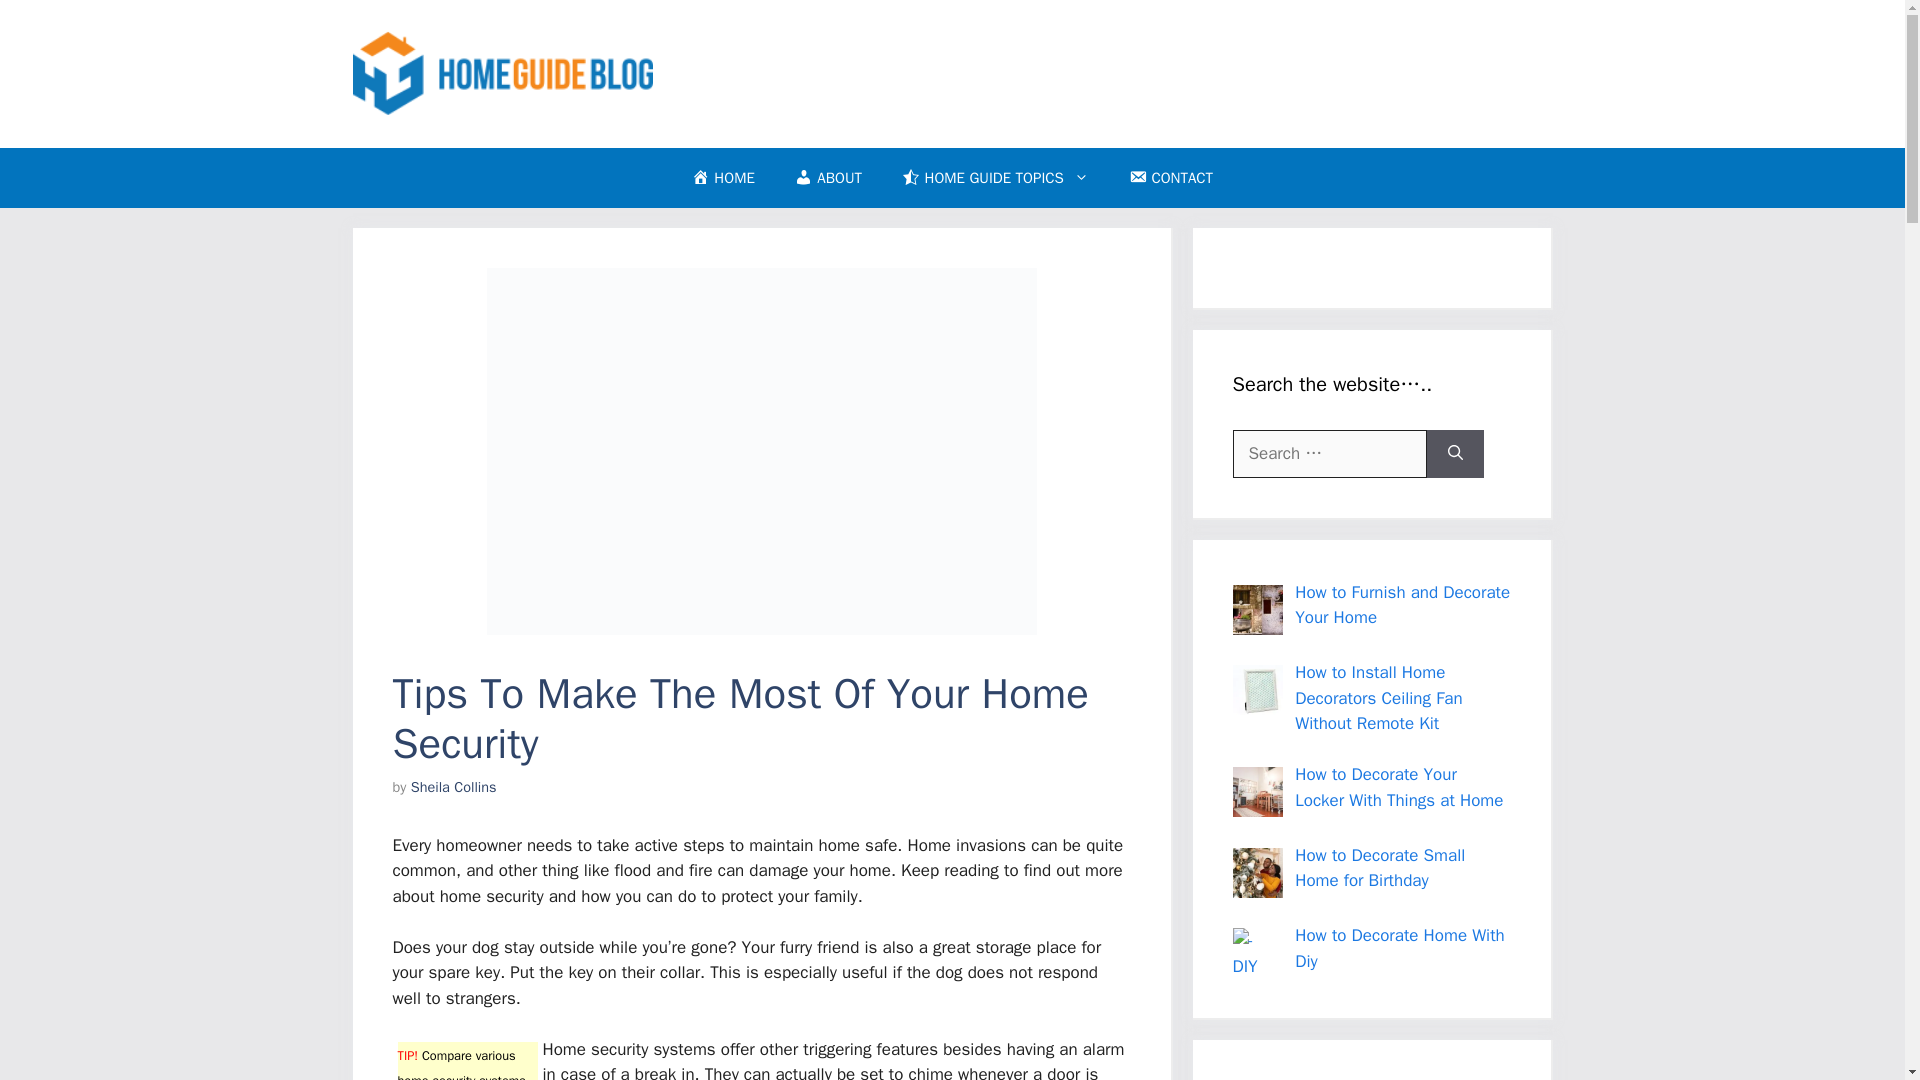  Describe the element at coordinates (828, 178) in the screenshot. I see `ABOUT` at that location.